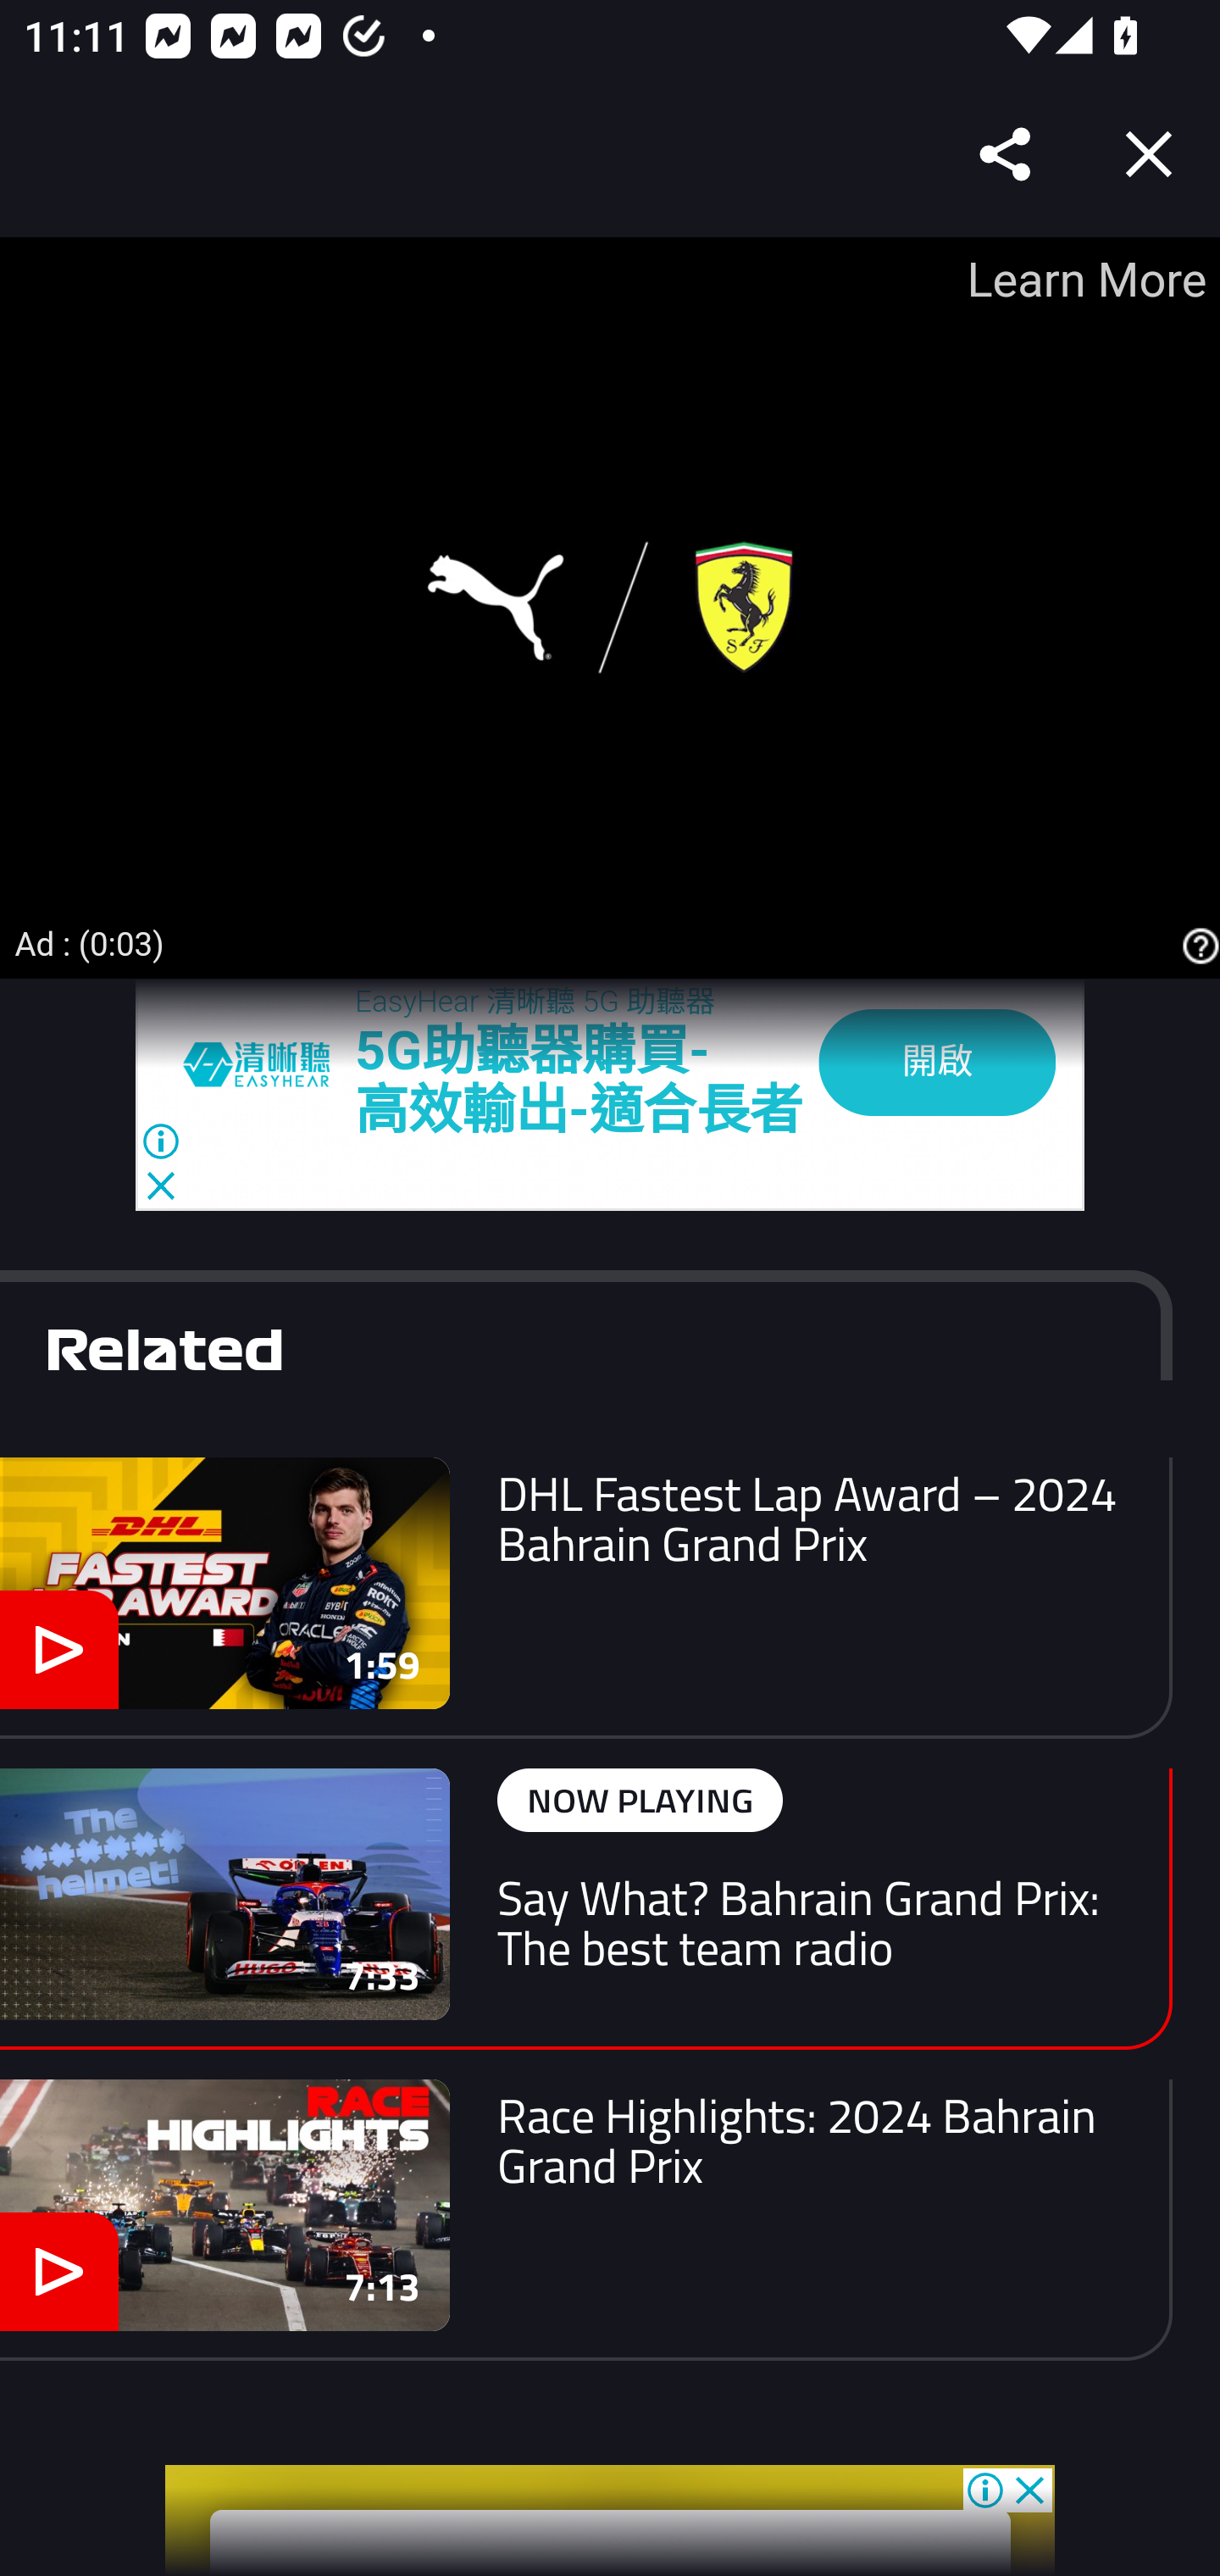  I want to click on 7:13 Race Highlights: 2024 Bahrain Grand Prix, so click(586, 2218).